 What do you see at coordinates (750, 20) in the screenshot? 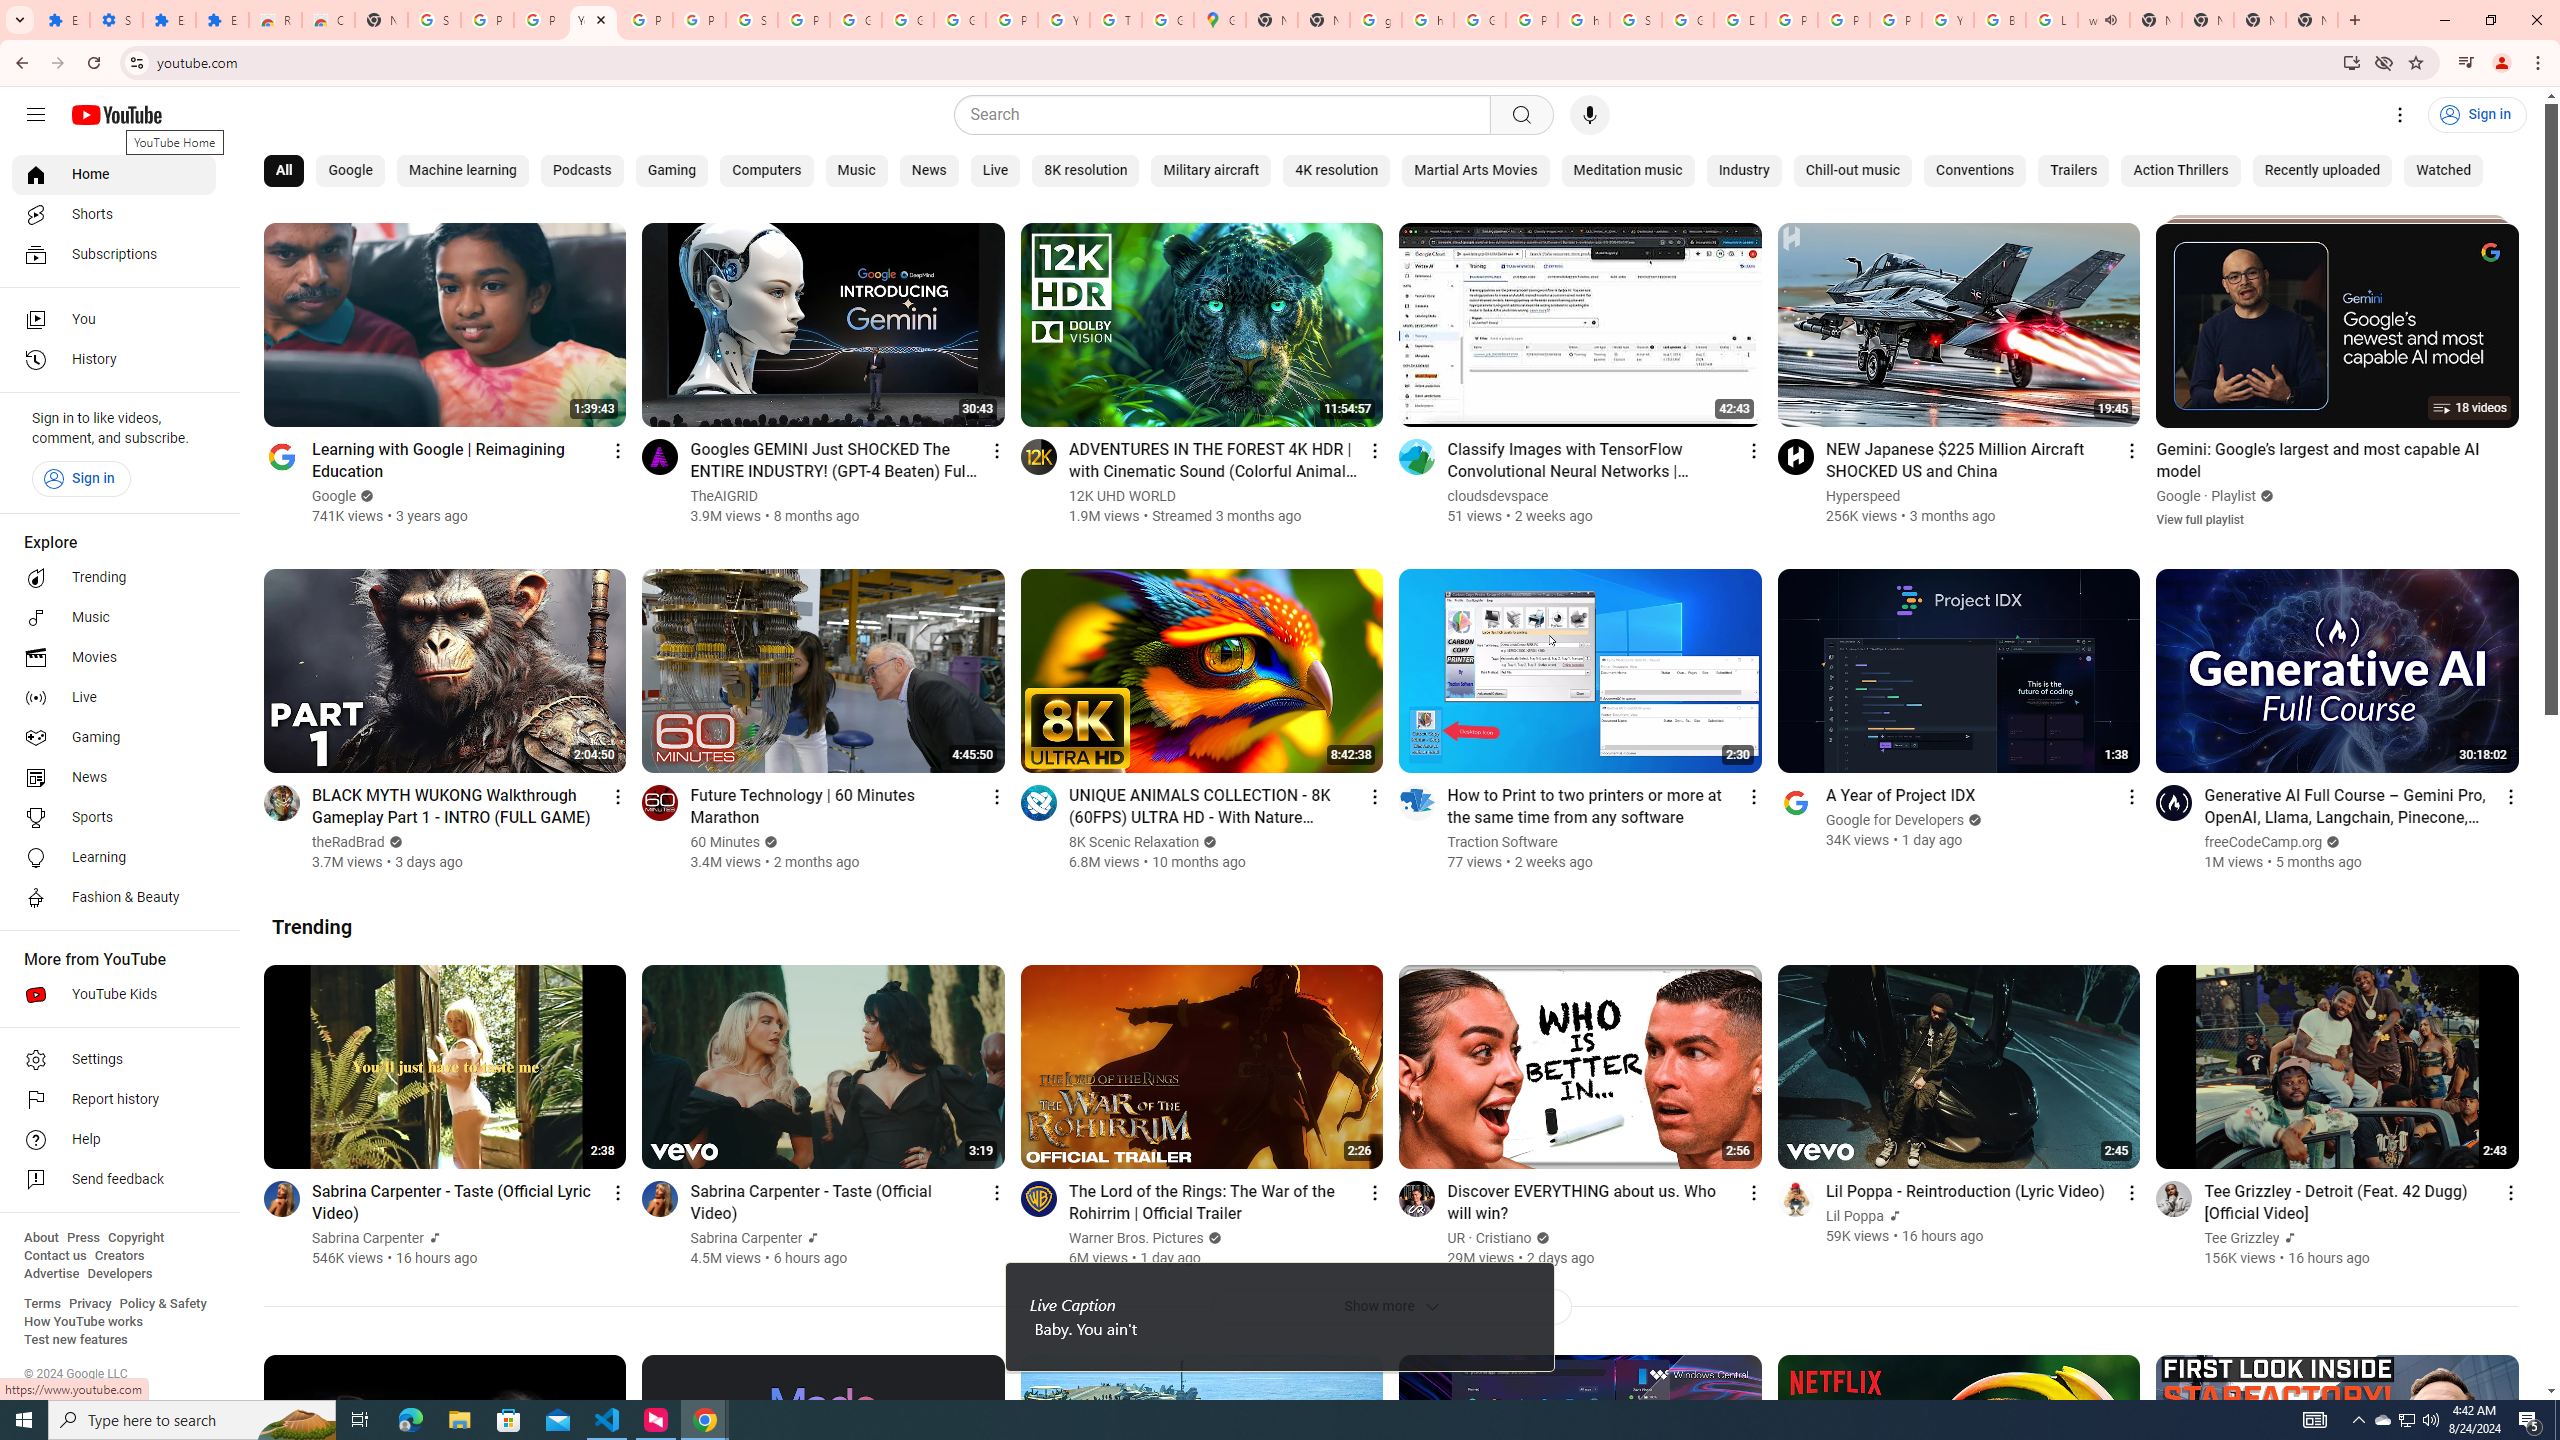
I see `Sign in - Google Accounts` at bounding box center [750, 20].